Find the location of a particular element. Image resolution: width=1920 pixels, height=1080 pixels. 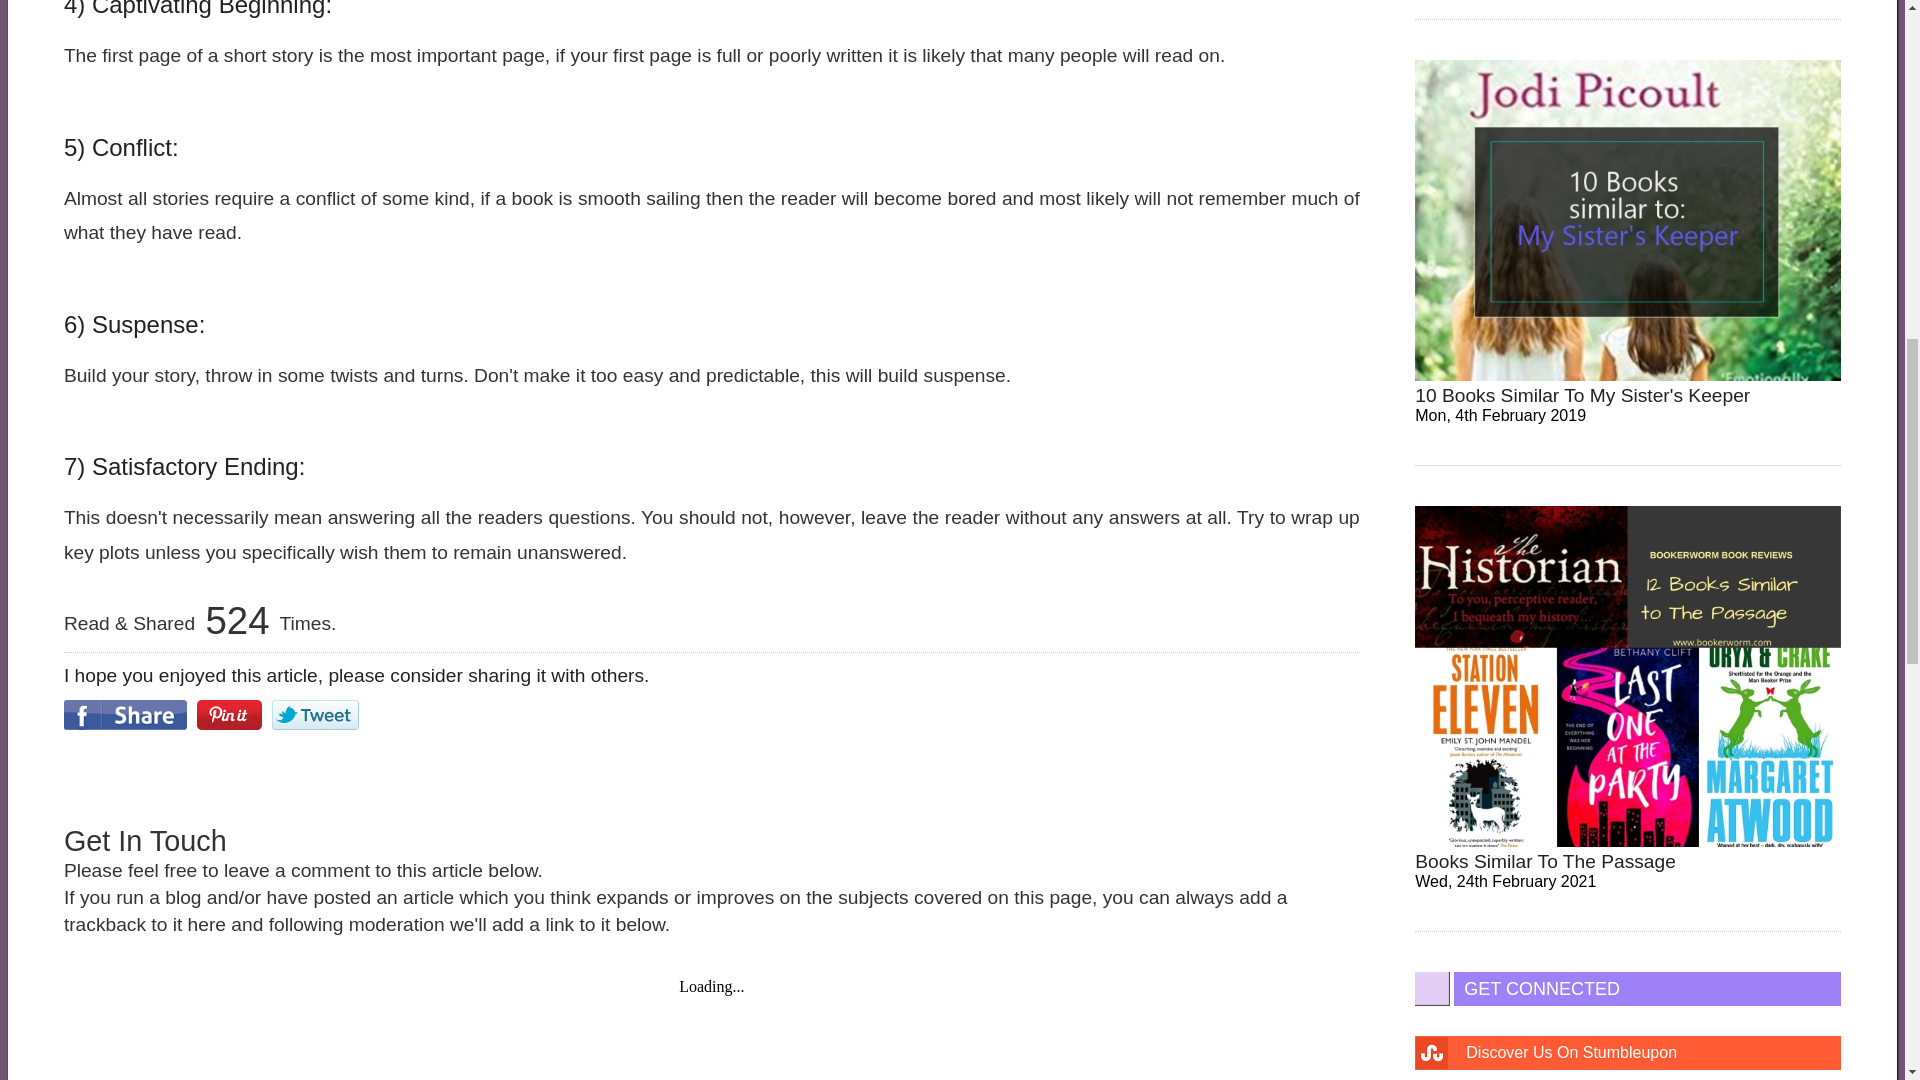

Tweet is located at coordinates (316, 714).